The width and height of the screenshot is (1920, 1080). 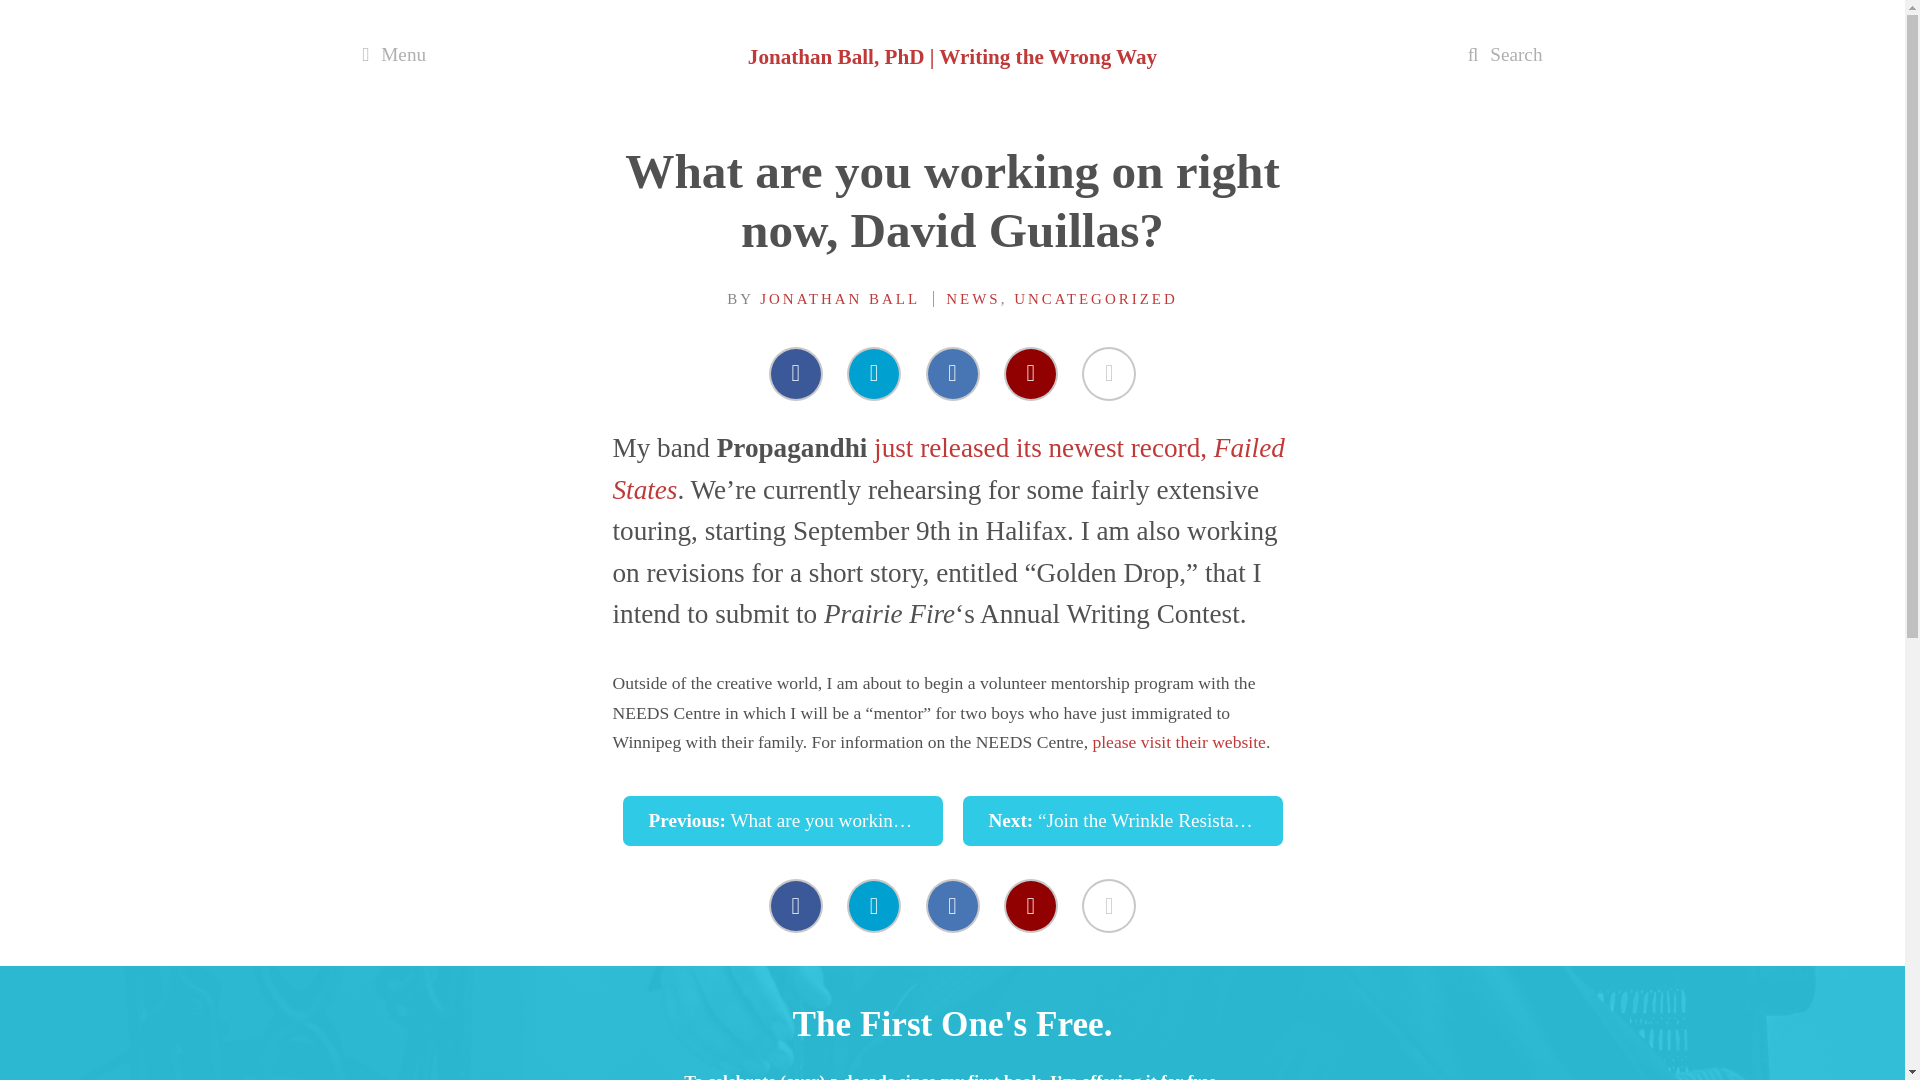 I want to click on NEWS, so click(x=973, y=298).